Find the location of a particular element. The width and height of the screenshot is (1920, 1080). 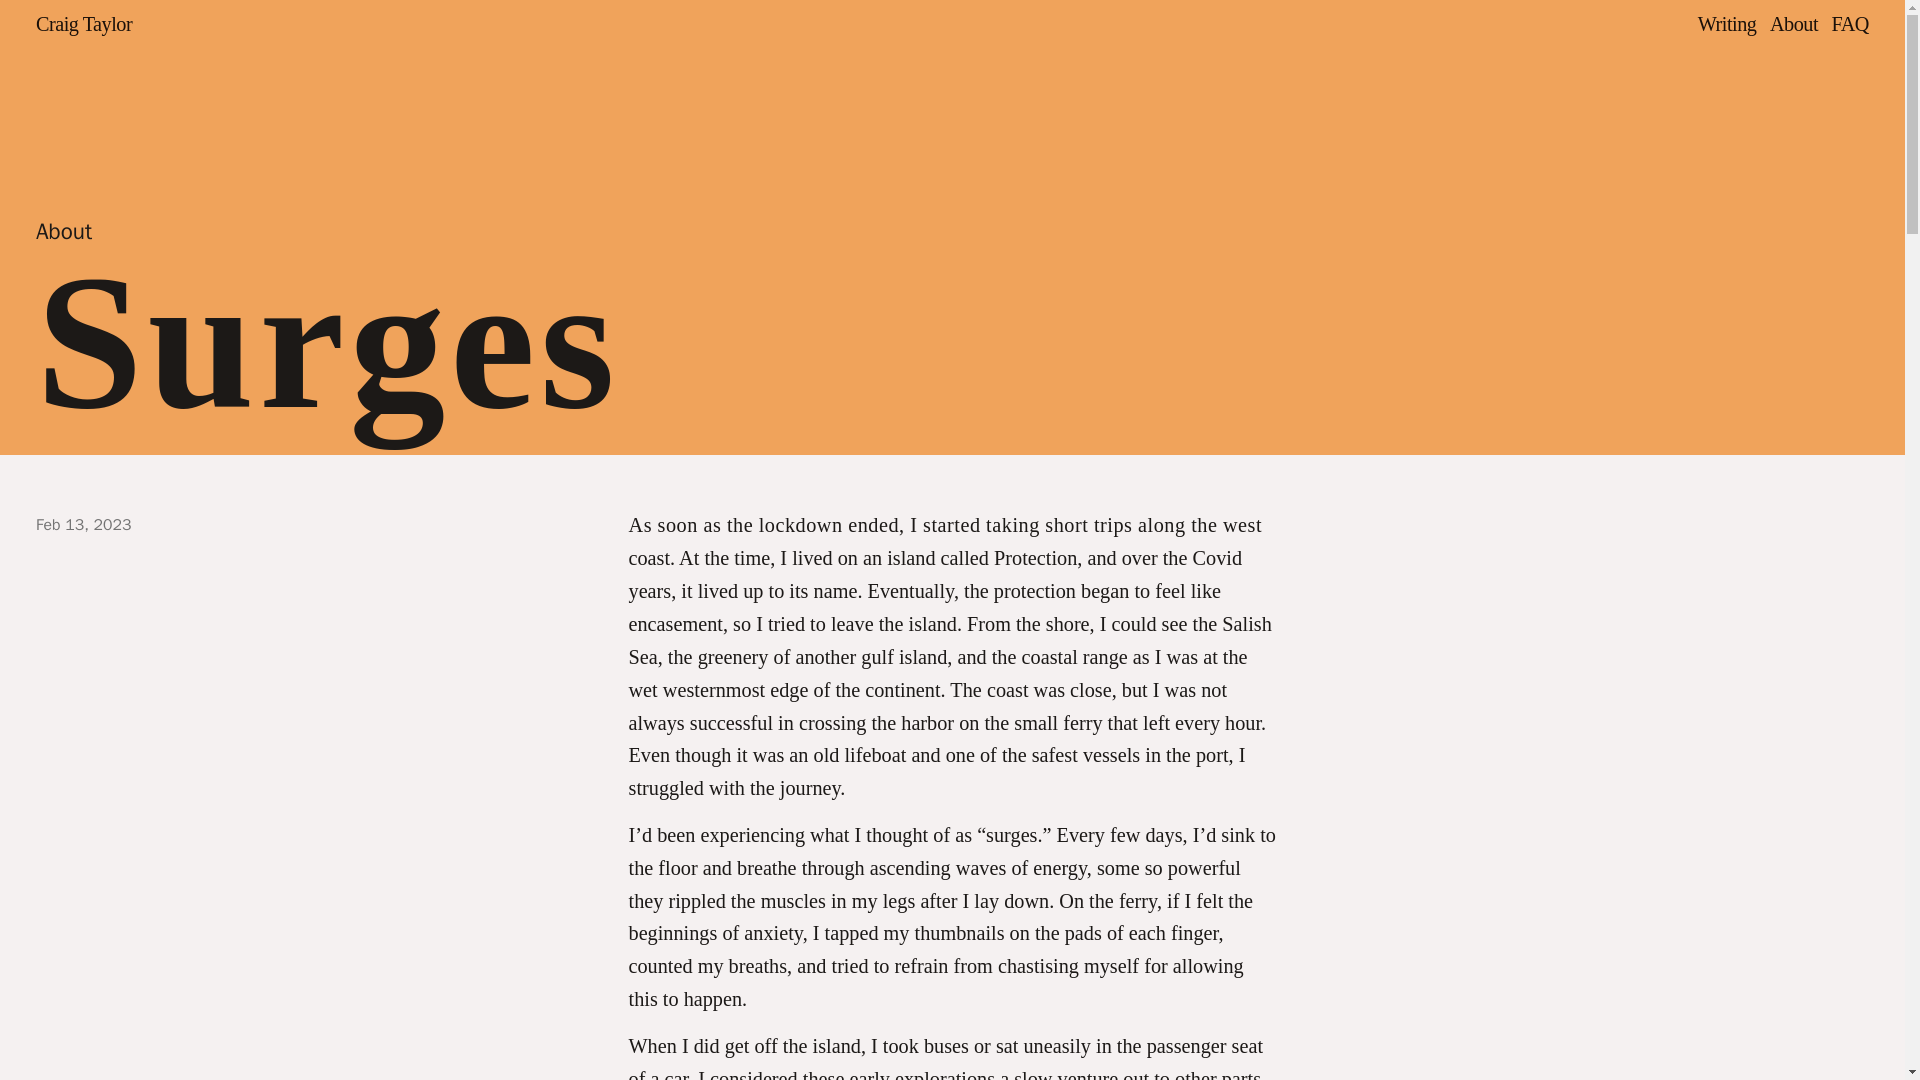

Writing is located at coordinates (1726, 24).